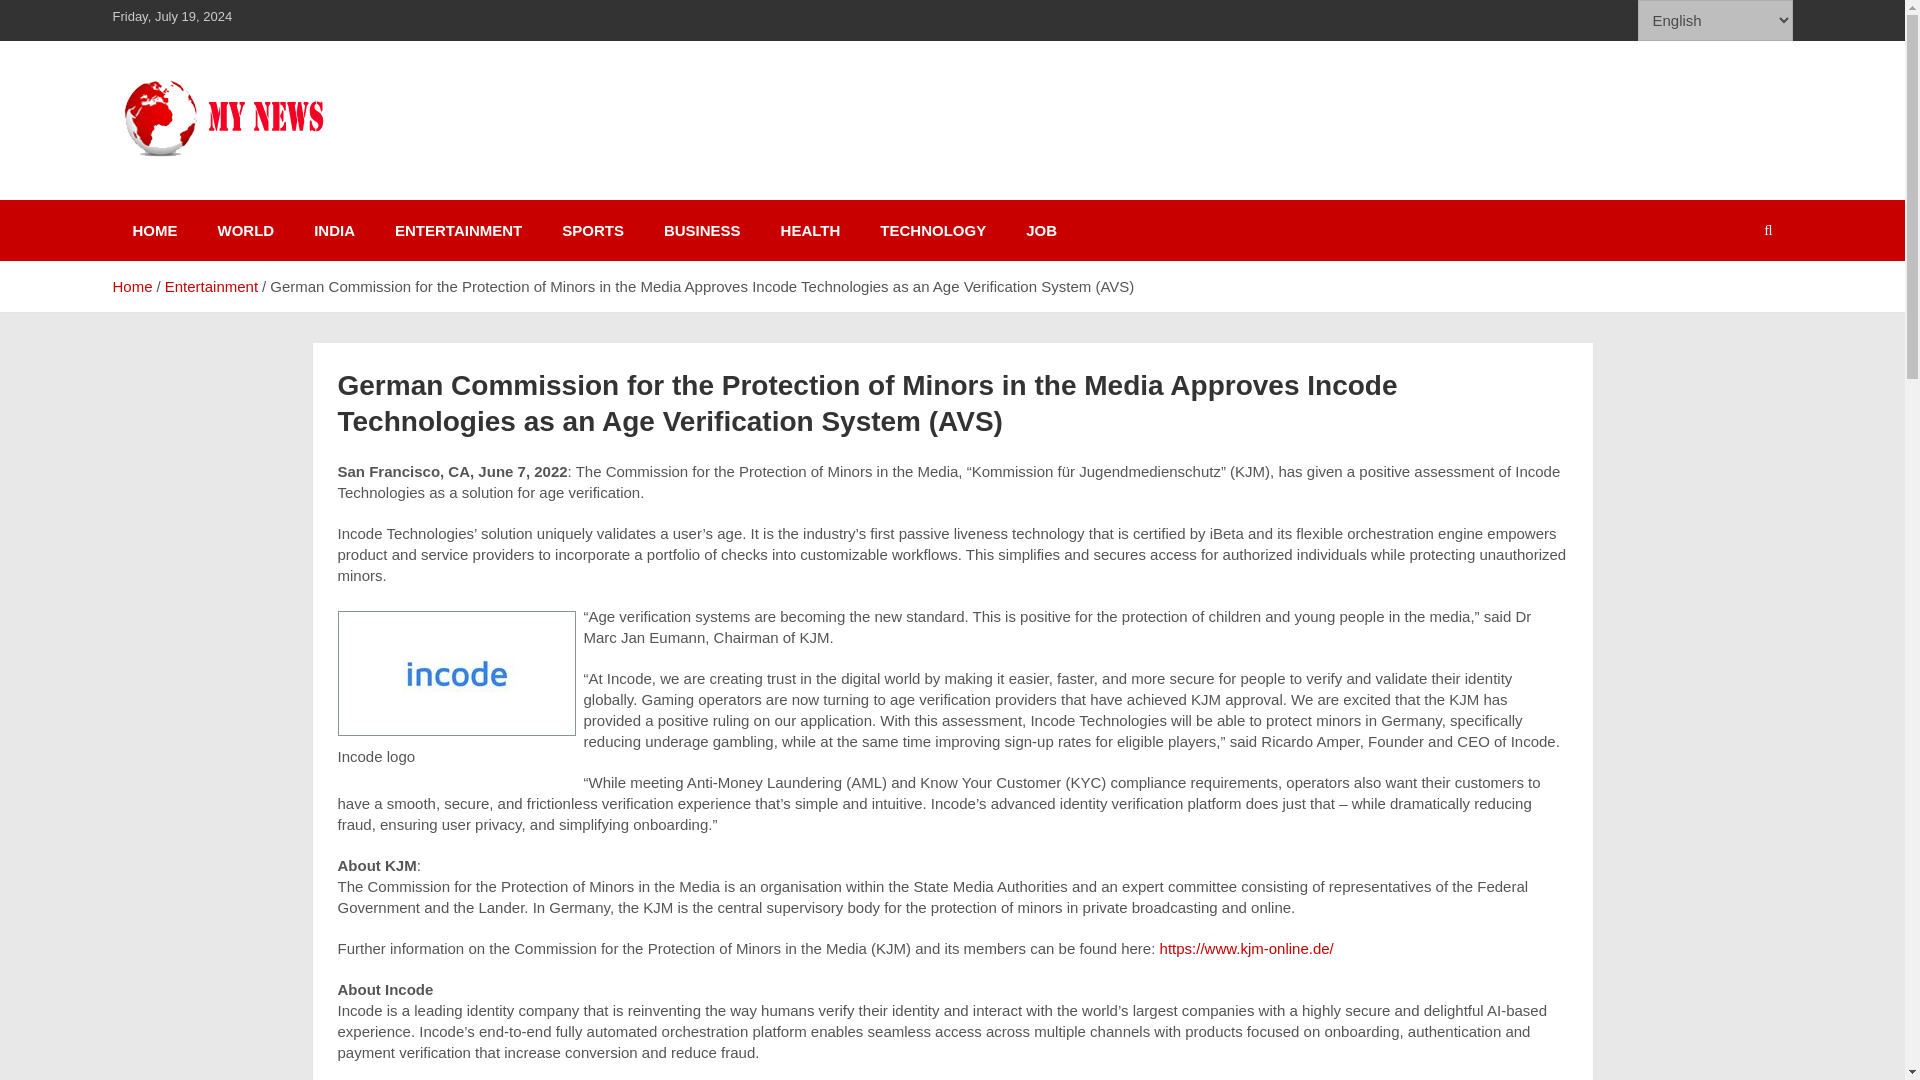  What do you see at coordinates (1042, 230) in the screenshot?
I see `JOB` at bounding box center [1042, 230].